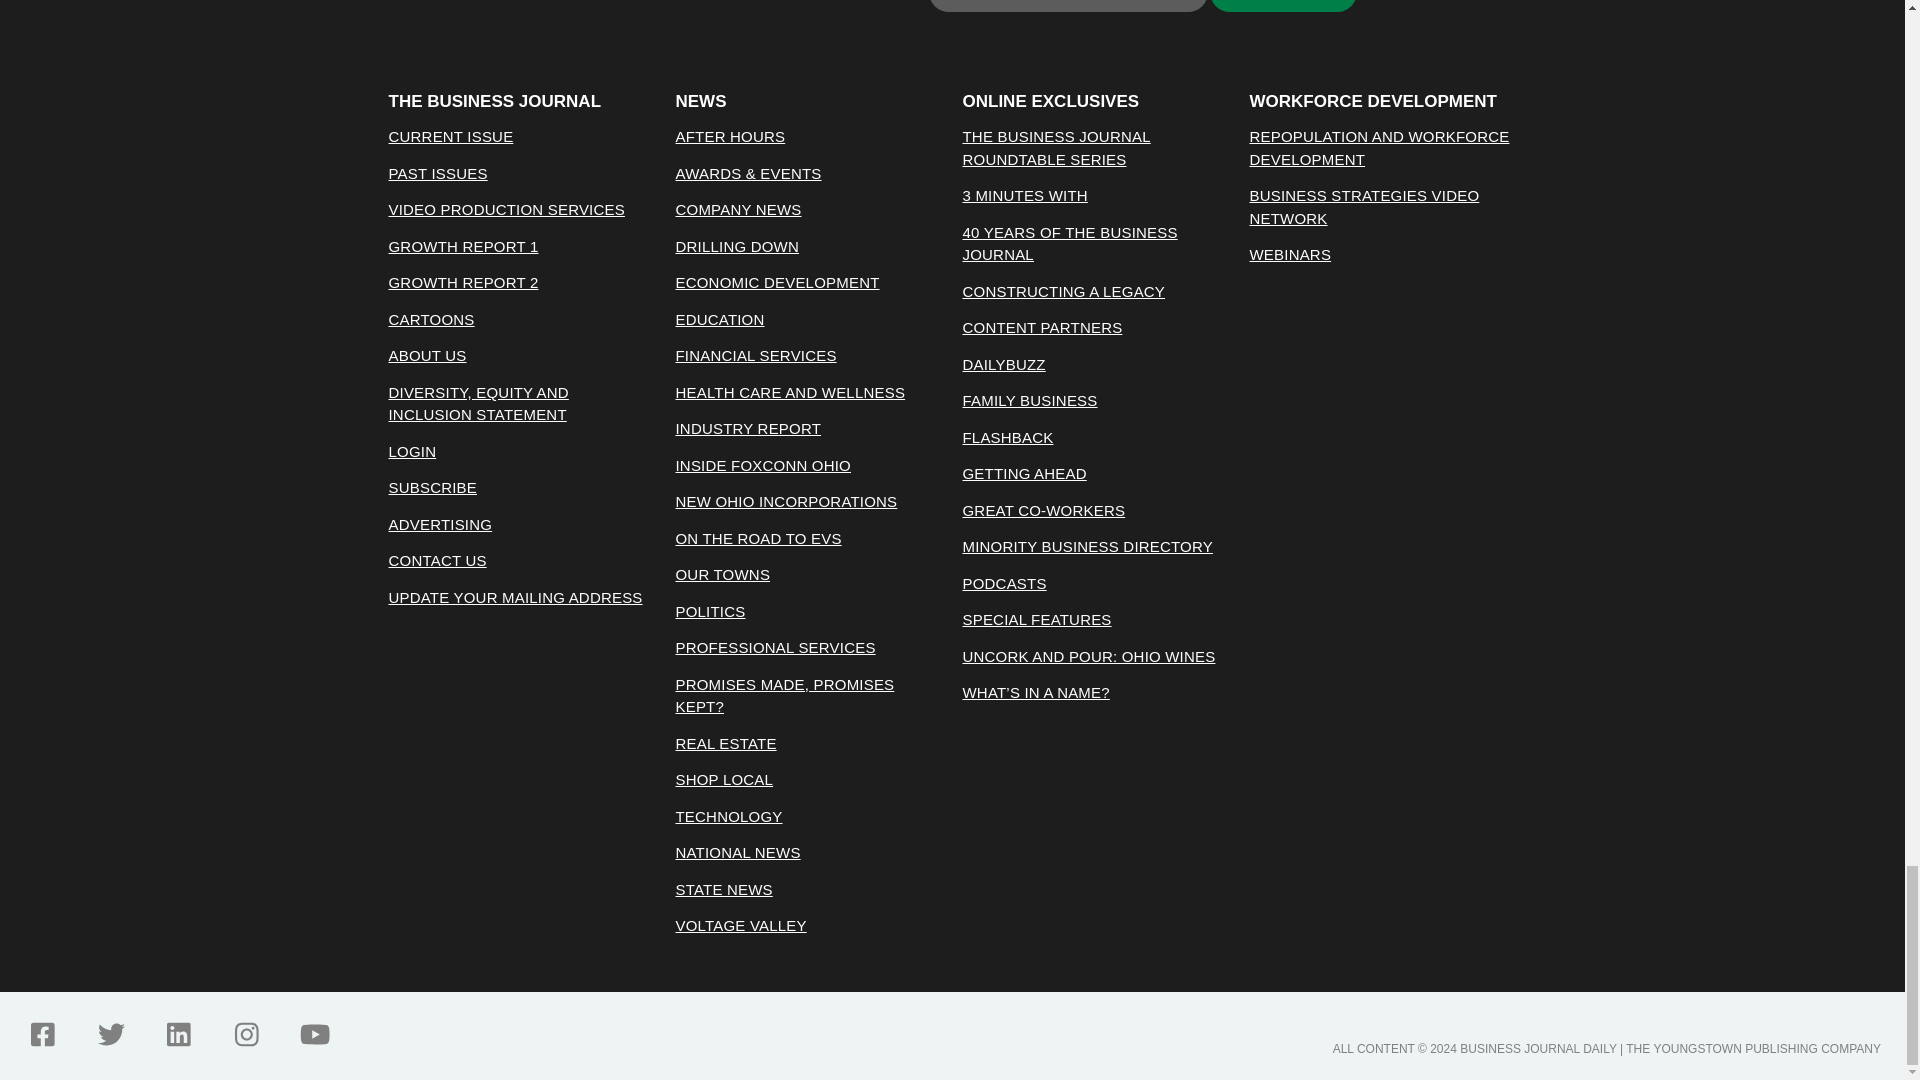 This screenshot has width=1920, height=1080. I want to click on Sign Up, so click(1283, 6).